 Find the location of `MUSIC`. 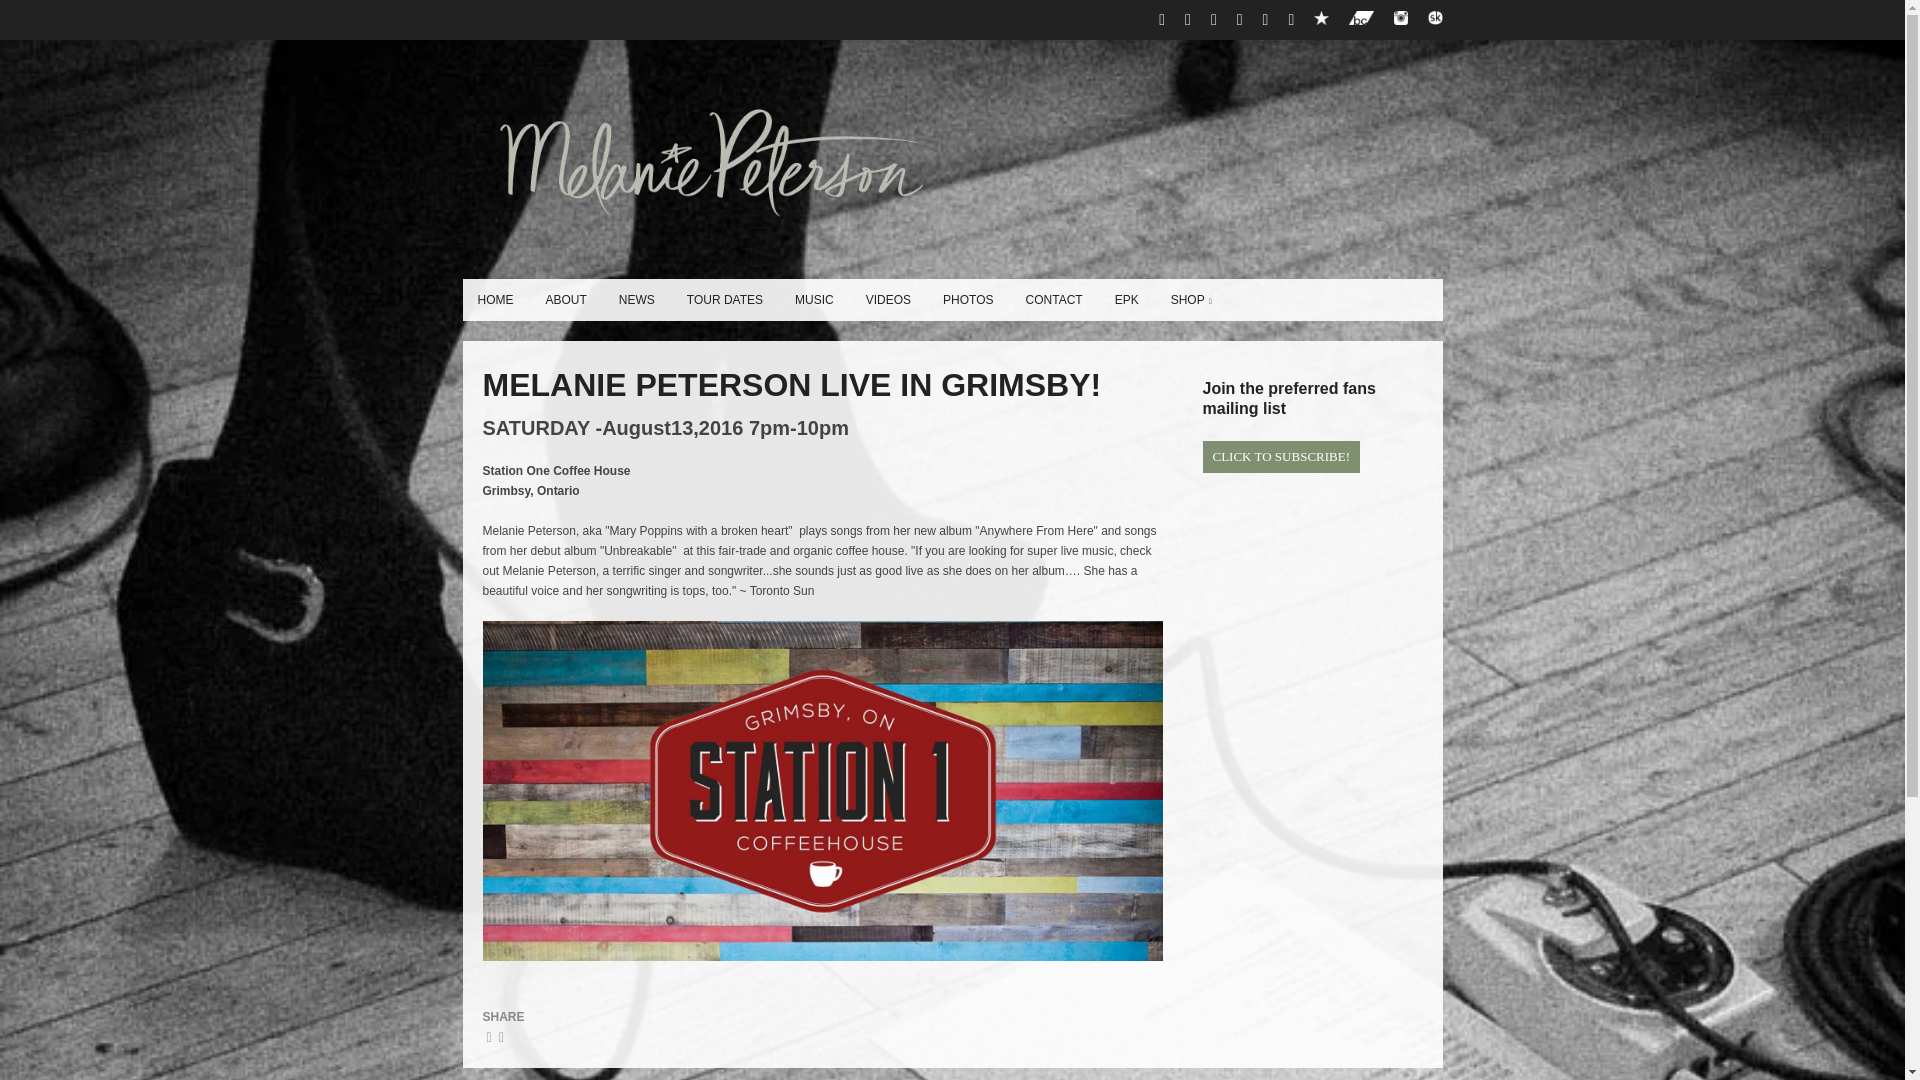

MUSIC is located at coordinates (814, 299).